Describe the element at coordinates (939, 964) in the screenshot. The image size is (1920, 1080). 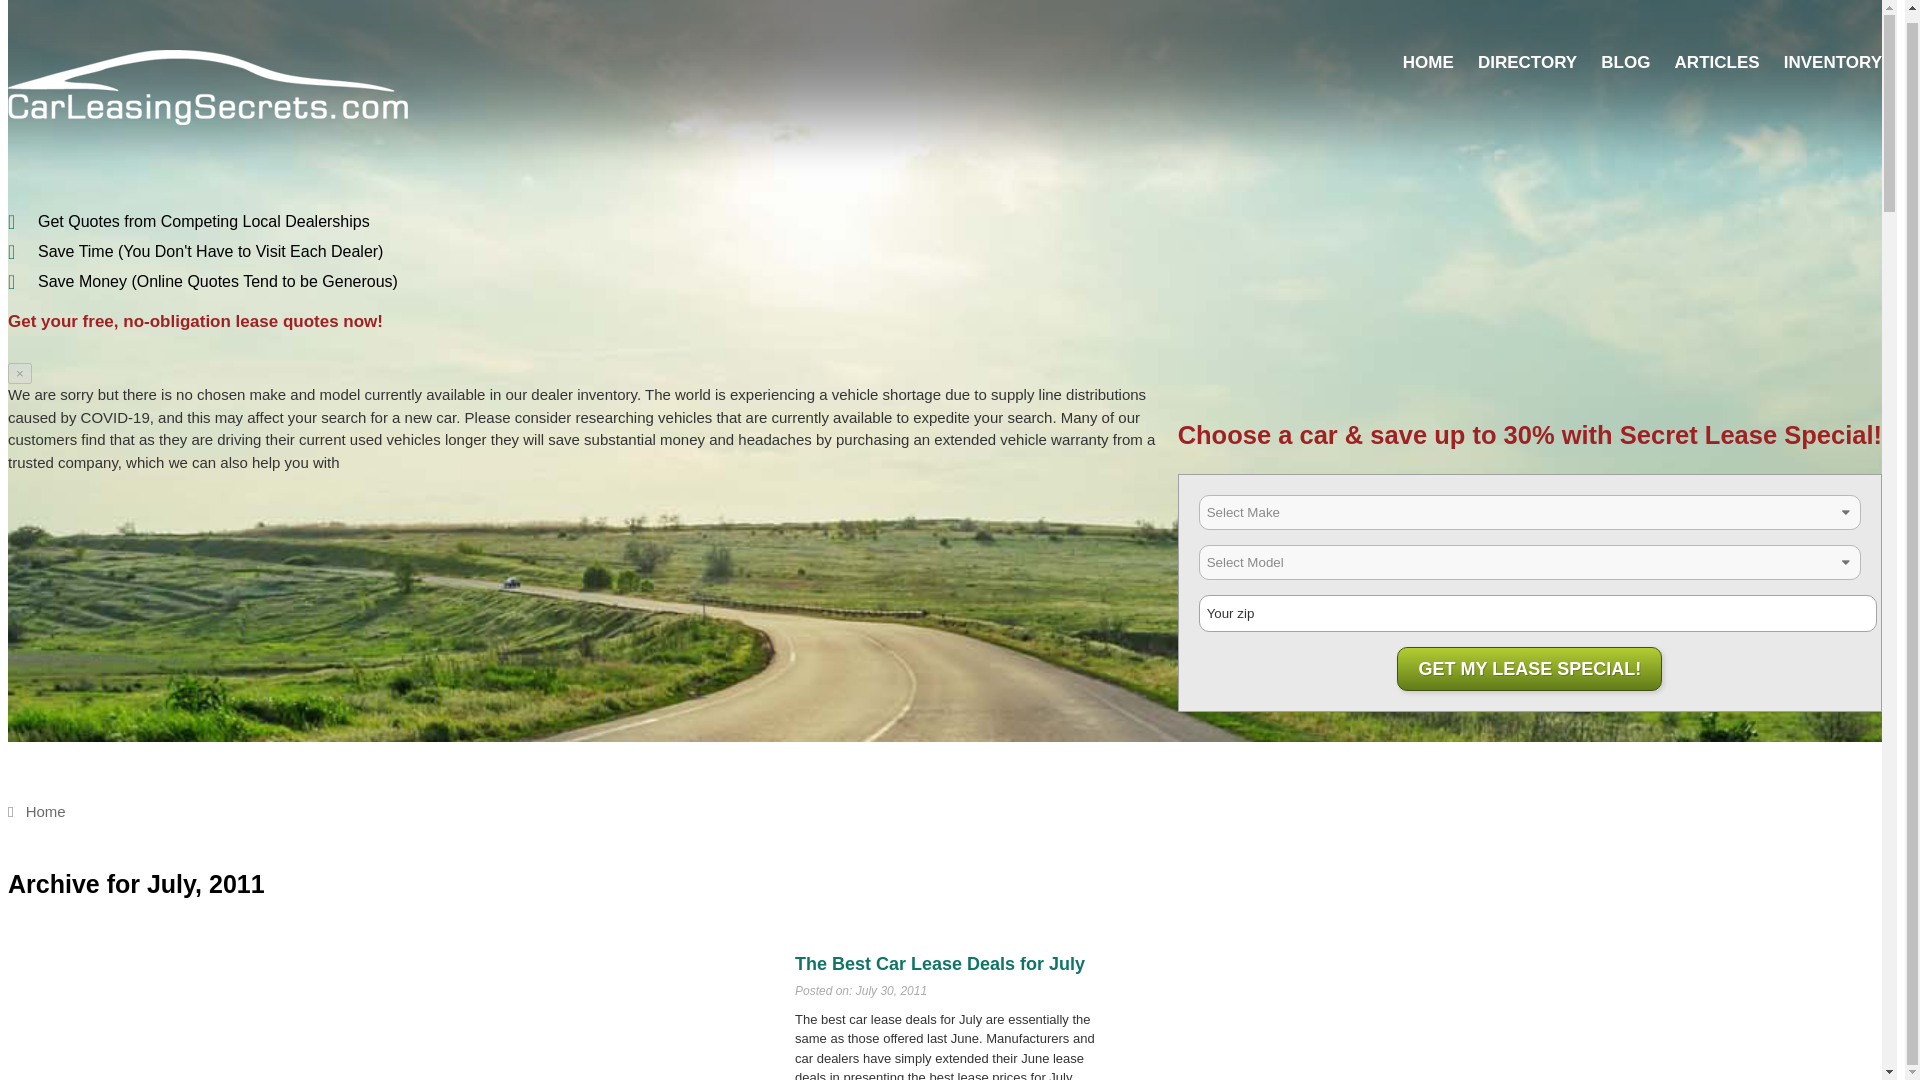
I see `The Best Car Lease Deals for July` at that location.